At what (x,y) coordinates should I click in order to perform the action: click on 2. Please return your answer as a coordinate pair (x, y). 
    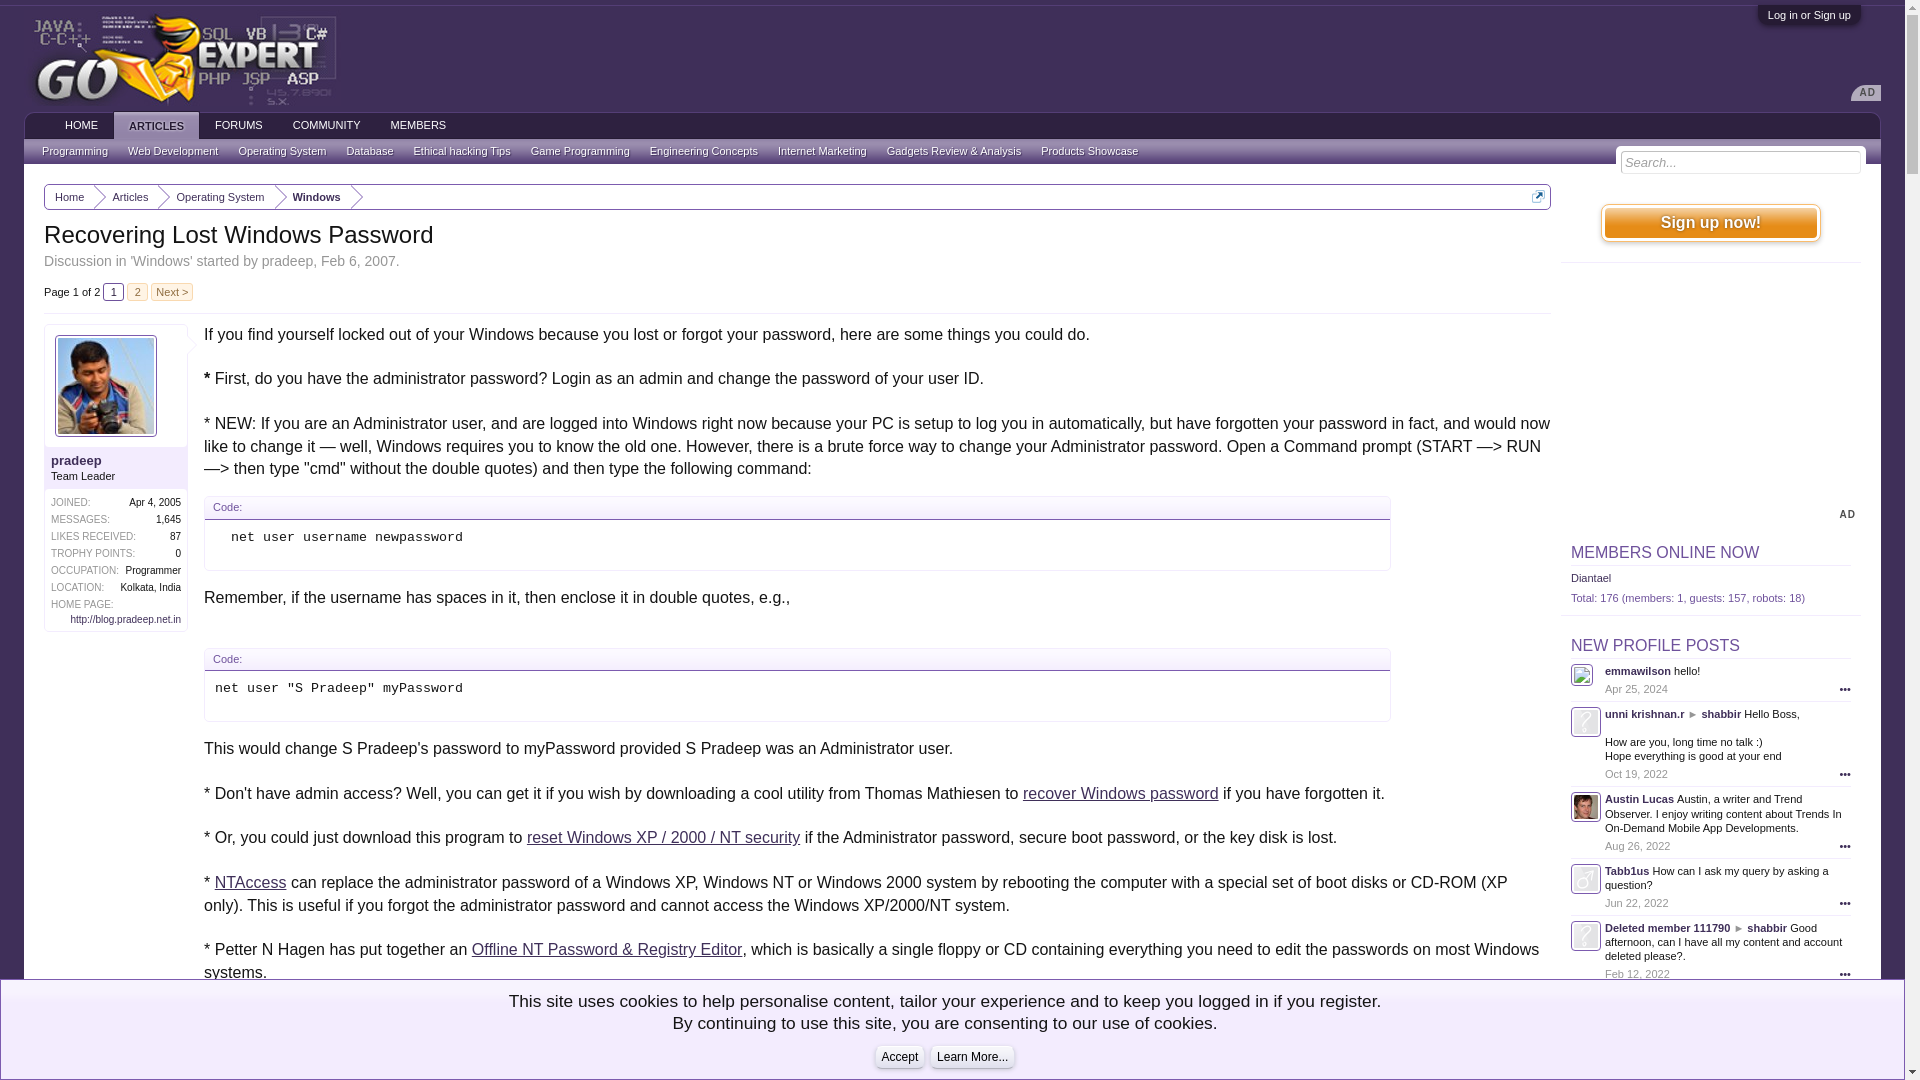
    Looking at the image, I should click on (136, 292).